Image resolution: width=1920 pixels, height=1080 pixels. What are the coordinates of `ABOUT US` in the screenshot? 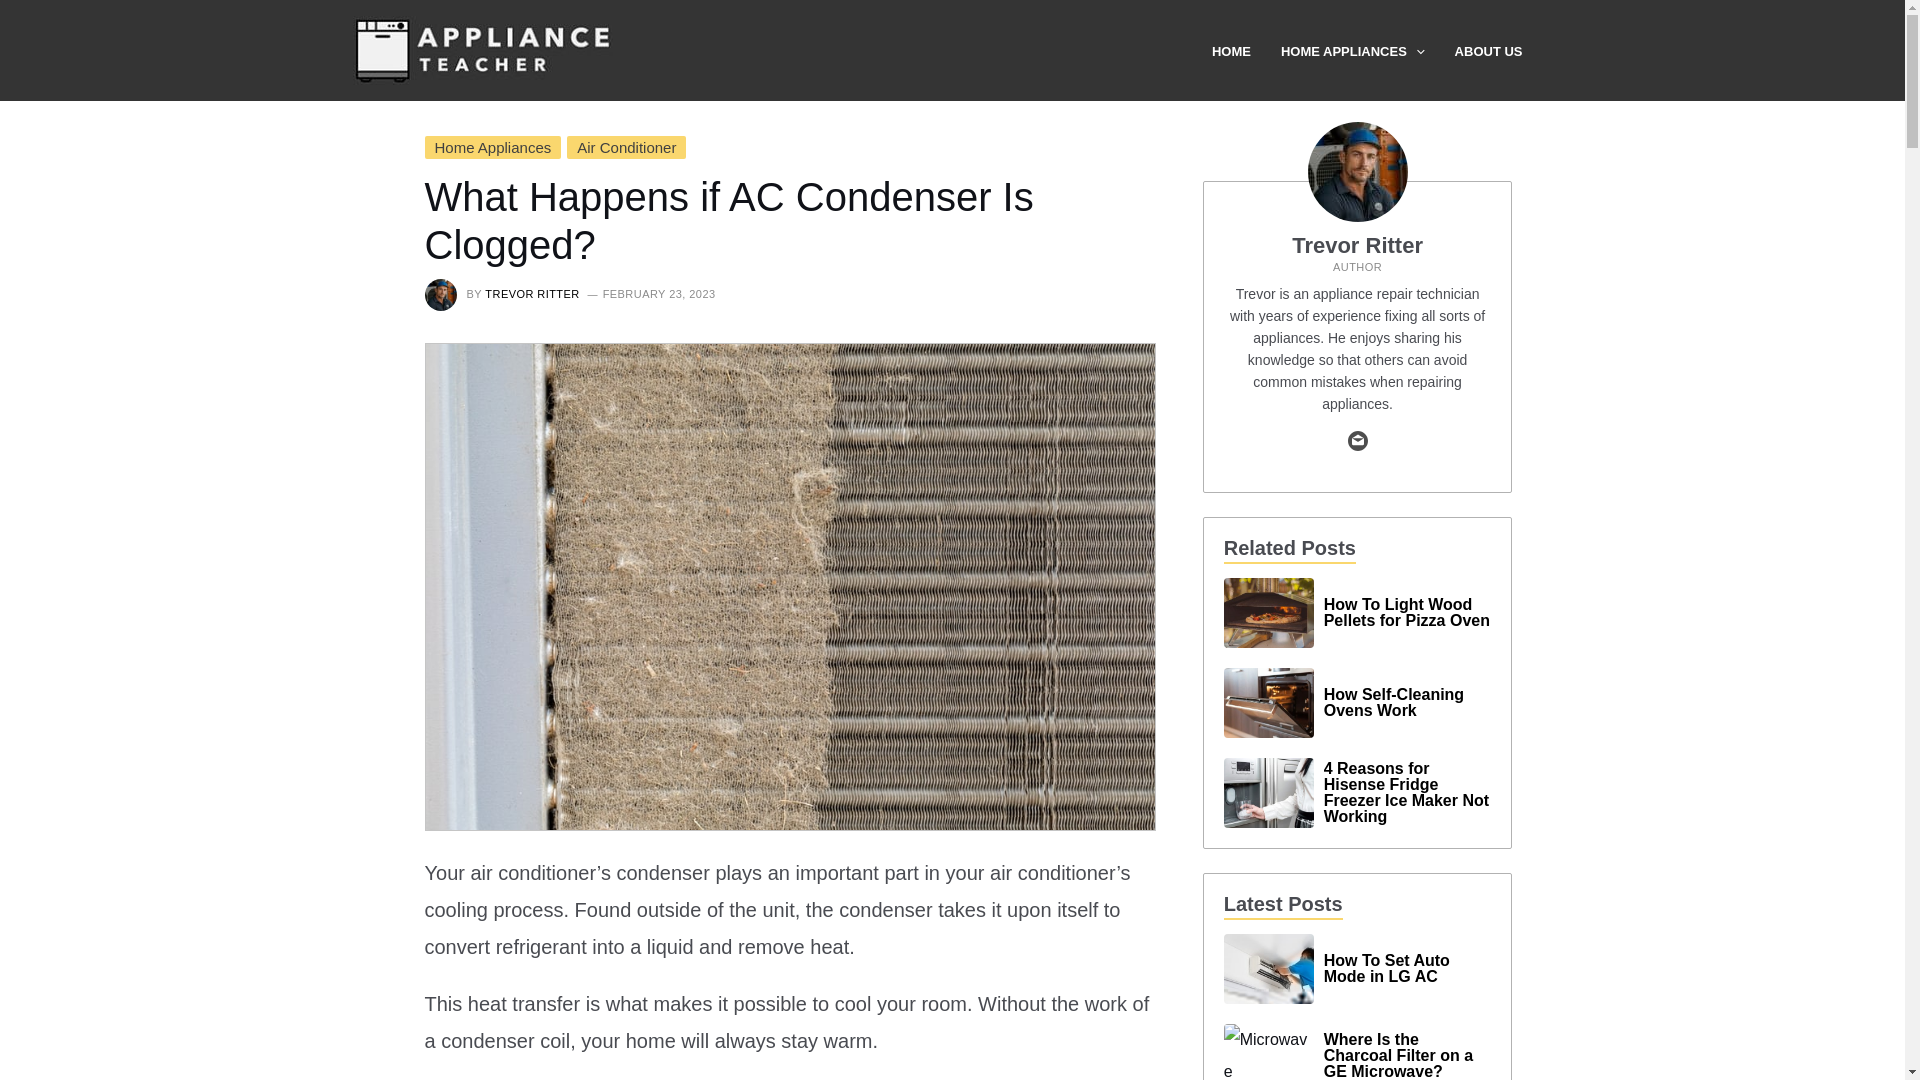 It's located at (1504, 51).